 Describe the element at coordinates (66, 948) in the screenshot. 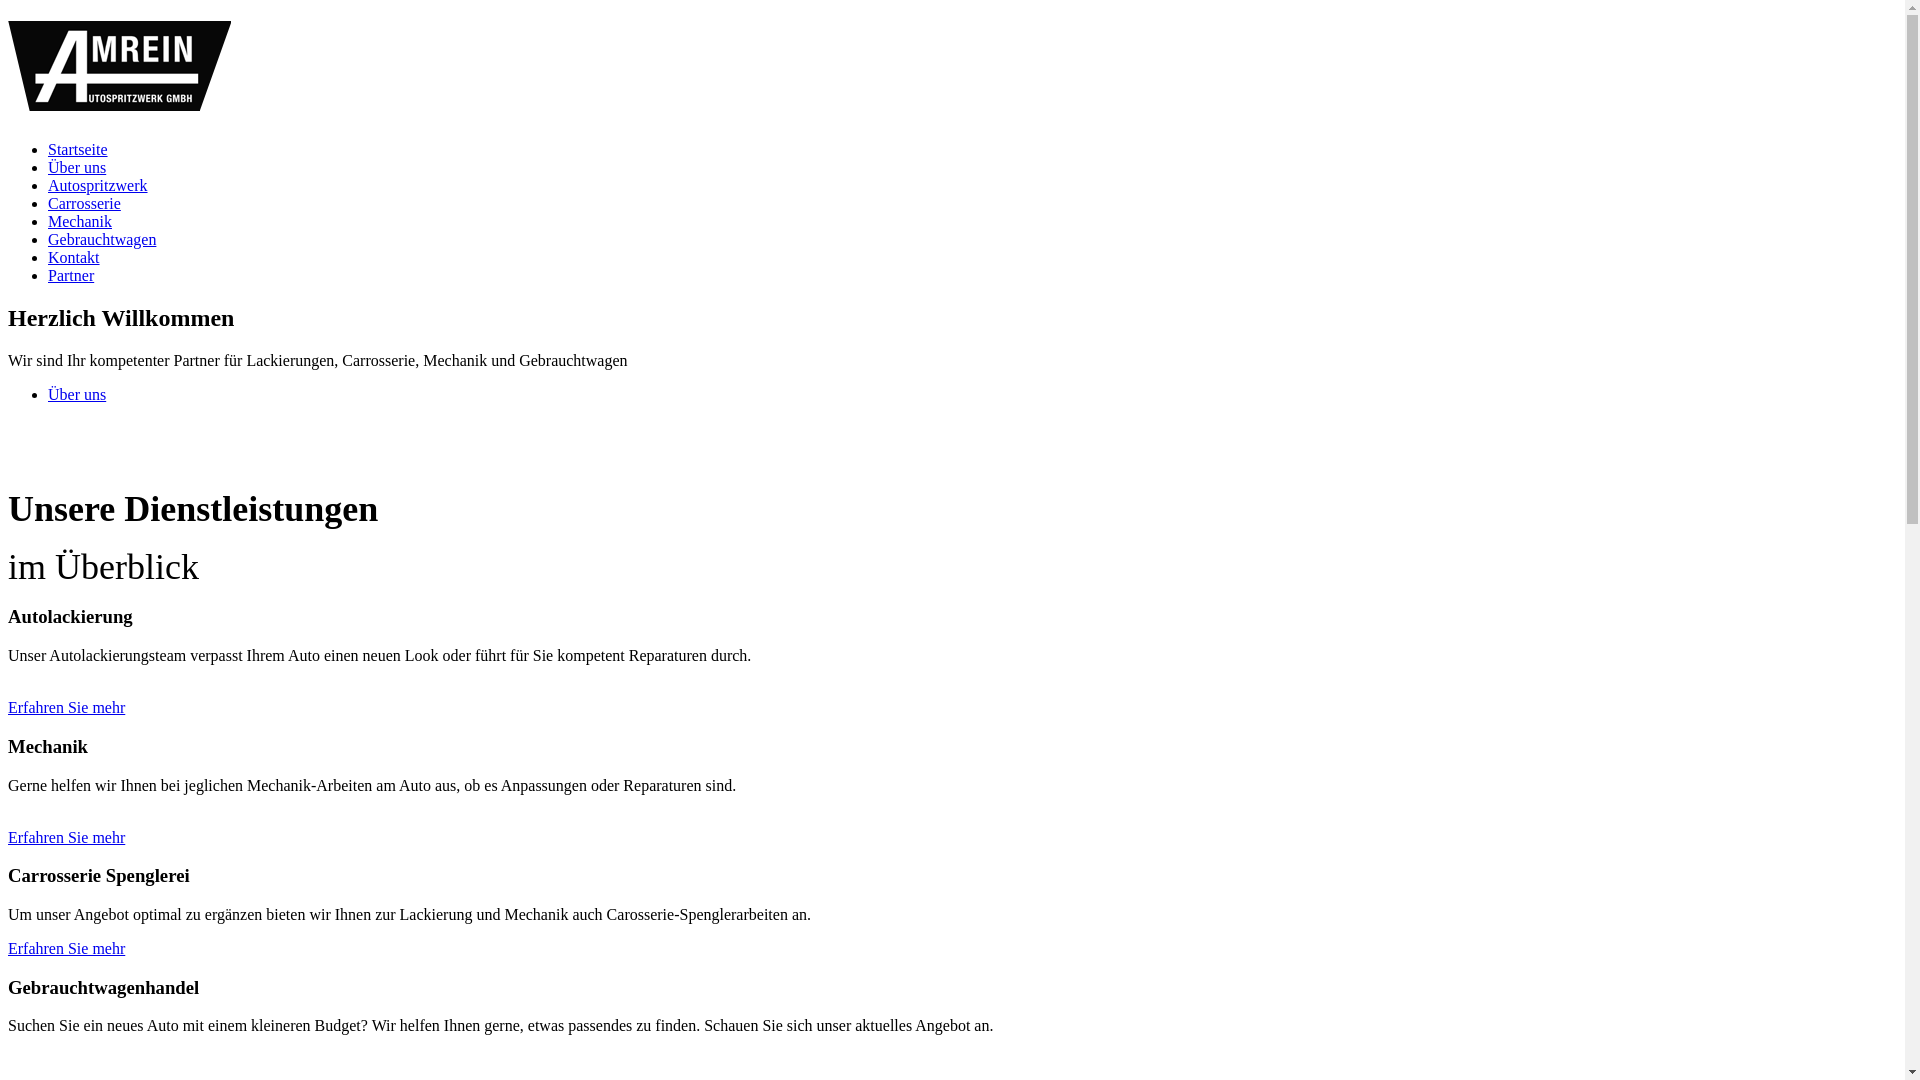

I see `Erfahren Sie mehr` at that location.